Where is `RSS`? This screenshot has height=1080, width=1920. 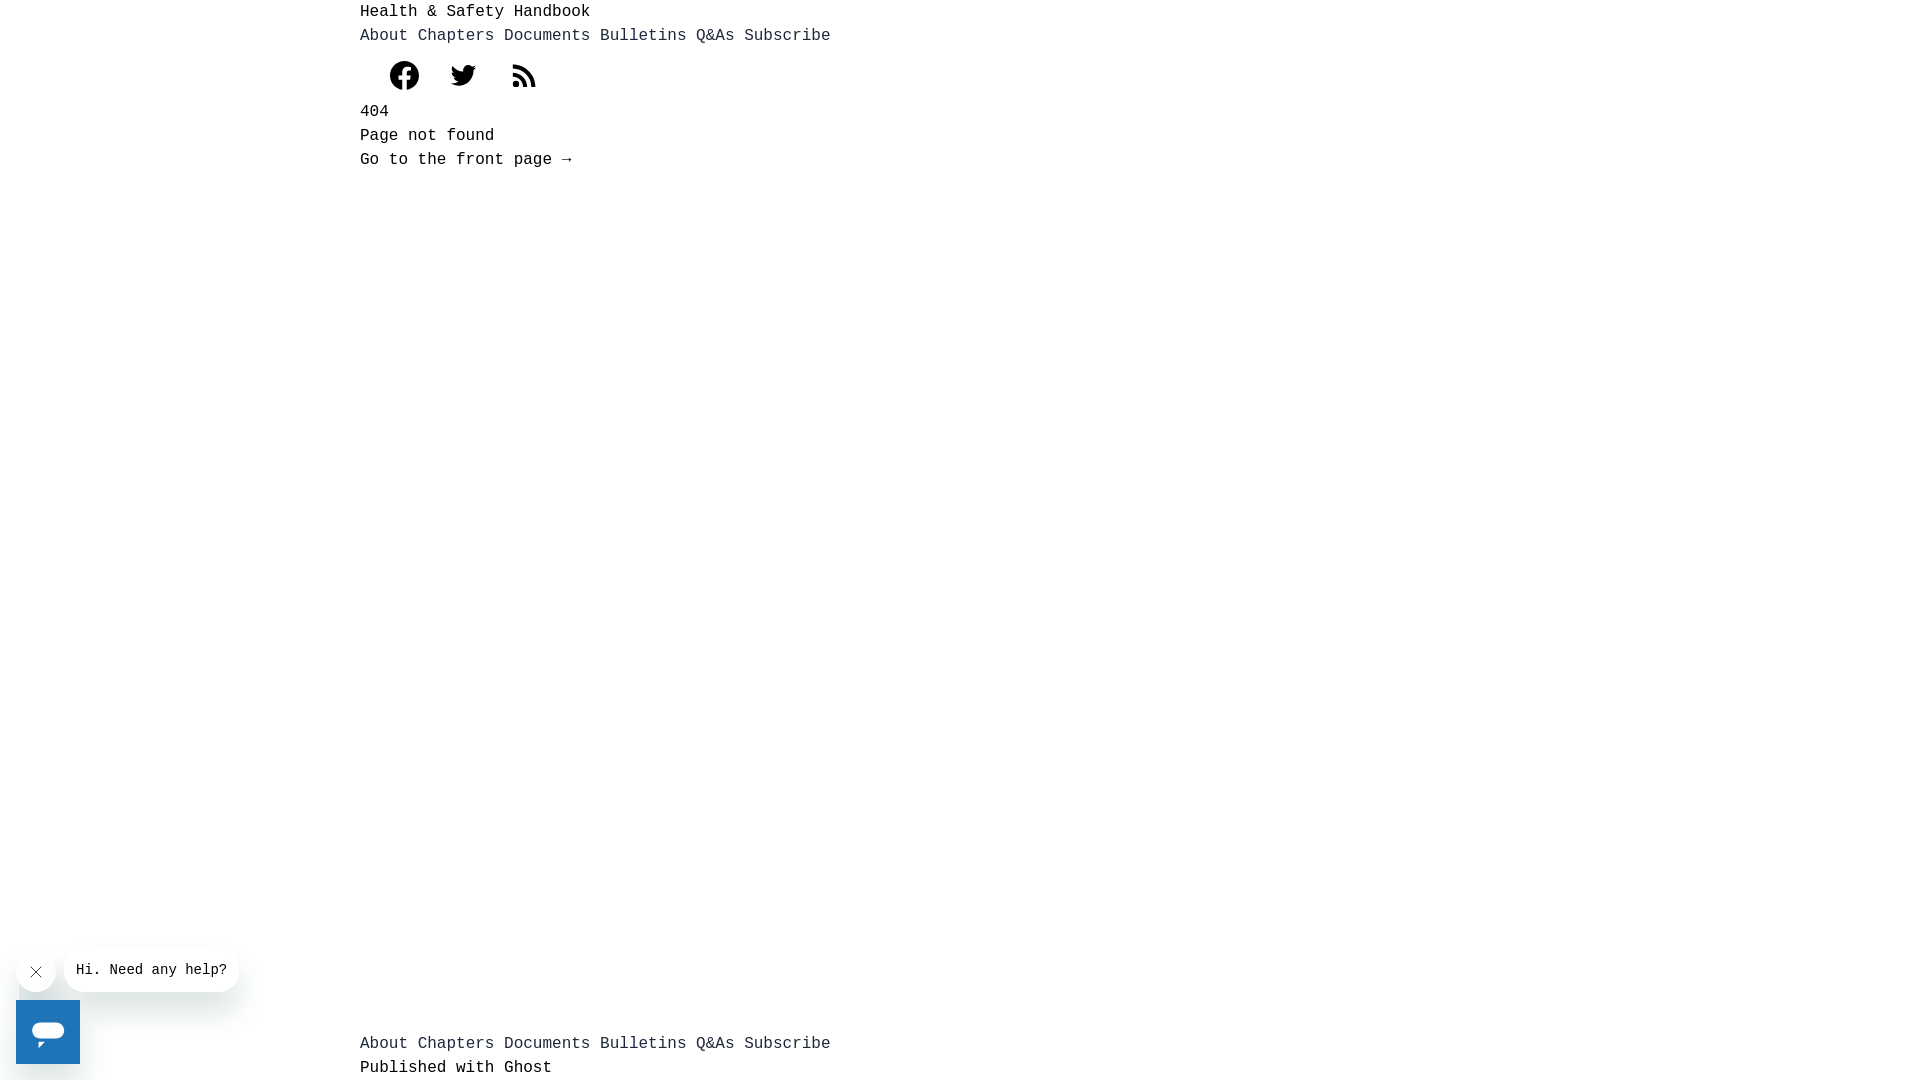 RSS is located at coordinates (523, 74).